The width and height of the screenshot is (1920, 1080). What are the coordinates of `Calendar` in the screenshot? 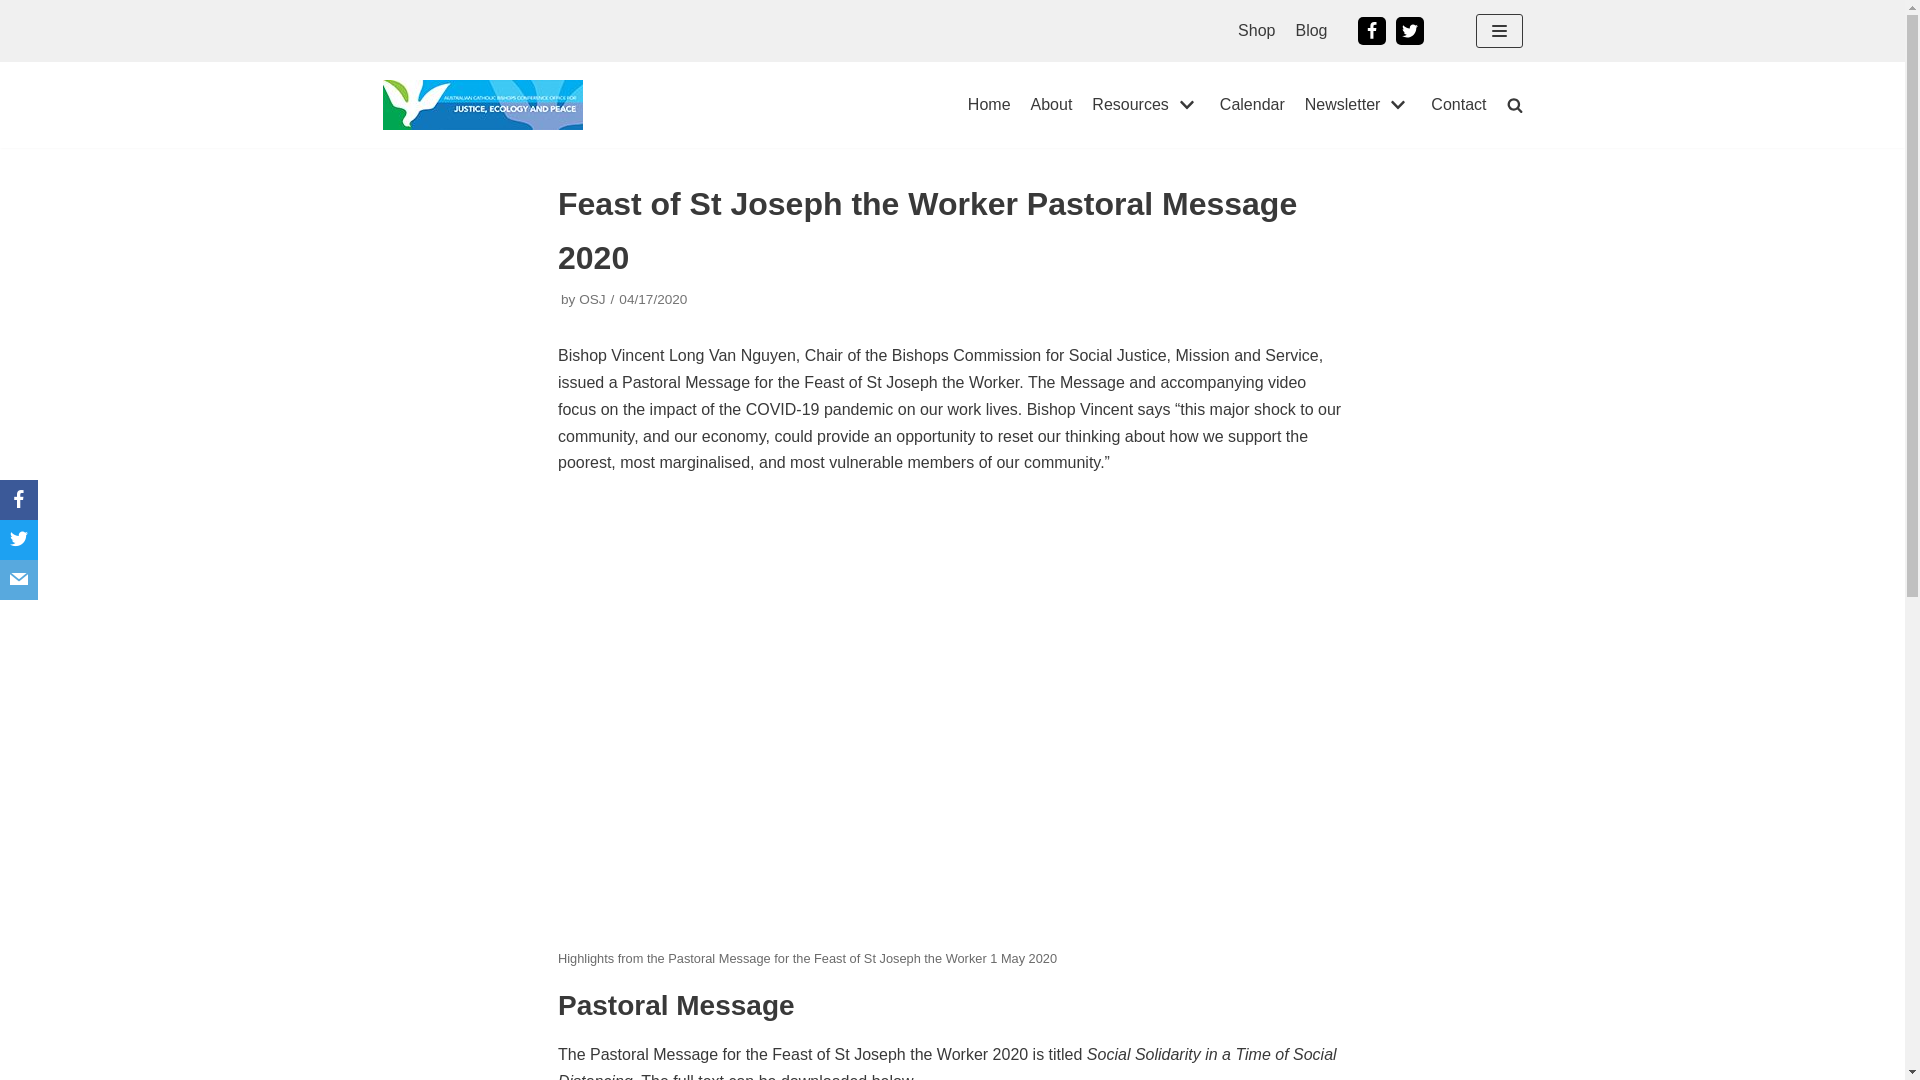 It's located at (1252, 105).